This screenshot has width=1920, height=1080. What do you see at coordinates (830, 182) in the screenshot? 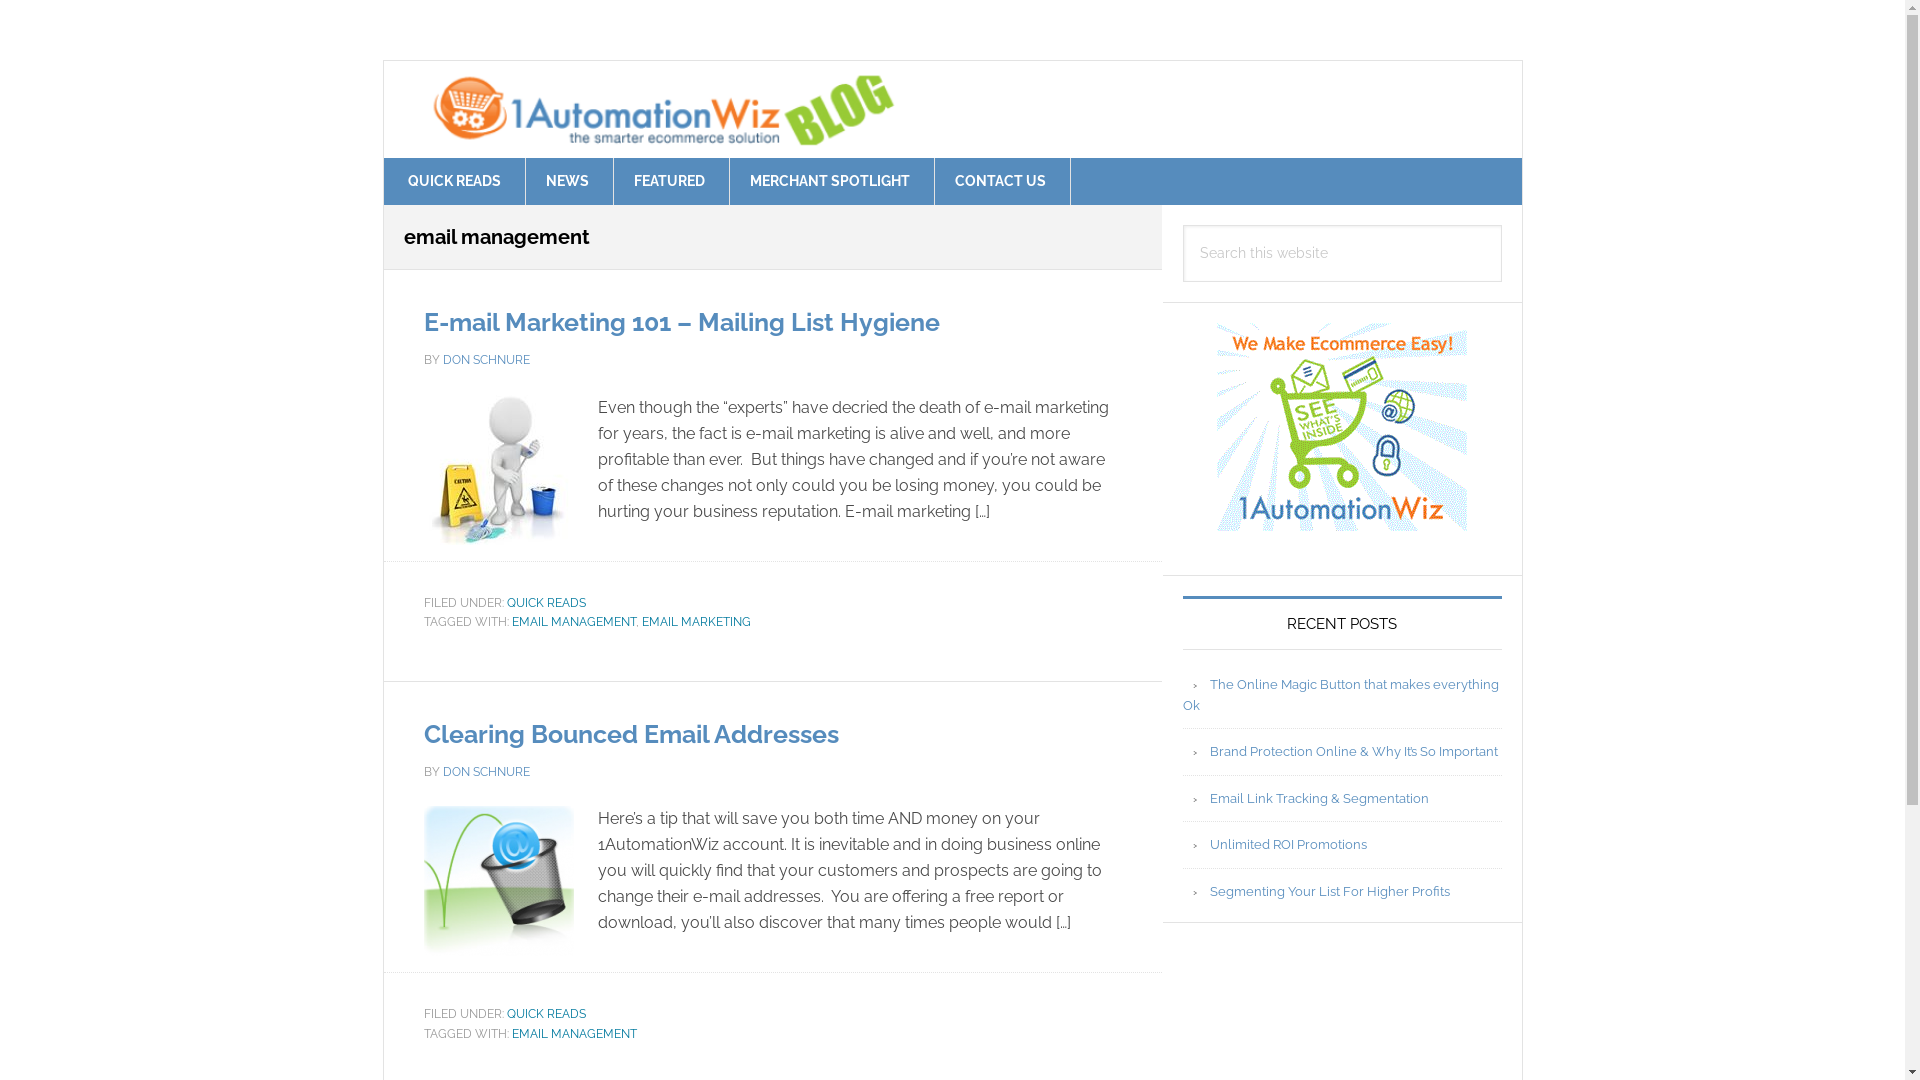
I see `MERCHANT SPOTLIGHT` at bounding box center [830, 182].